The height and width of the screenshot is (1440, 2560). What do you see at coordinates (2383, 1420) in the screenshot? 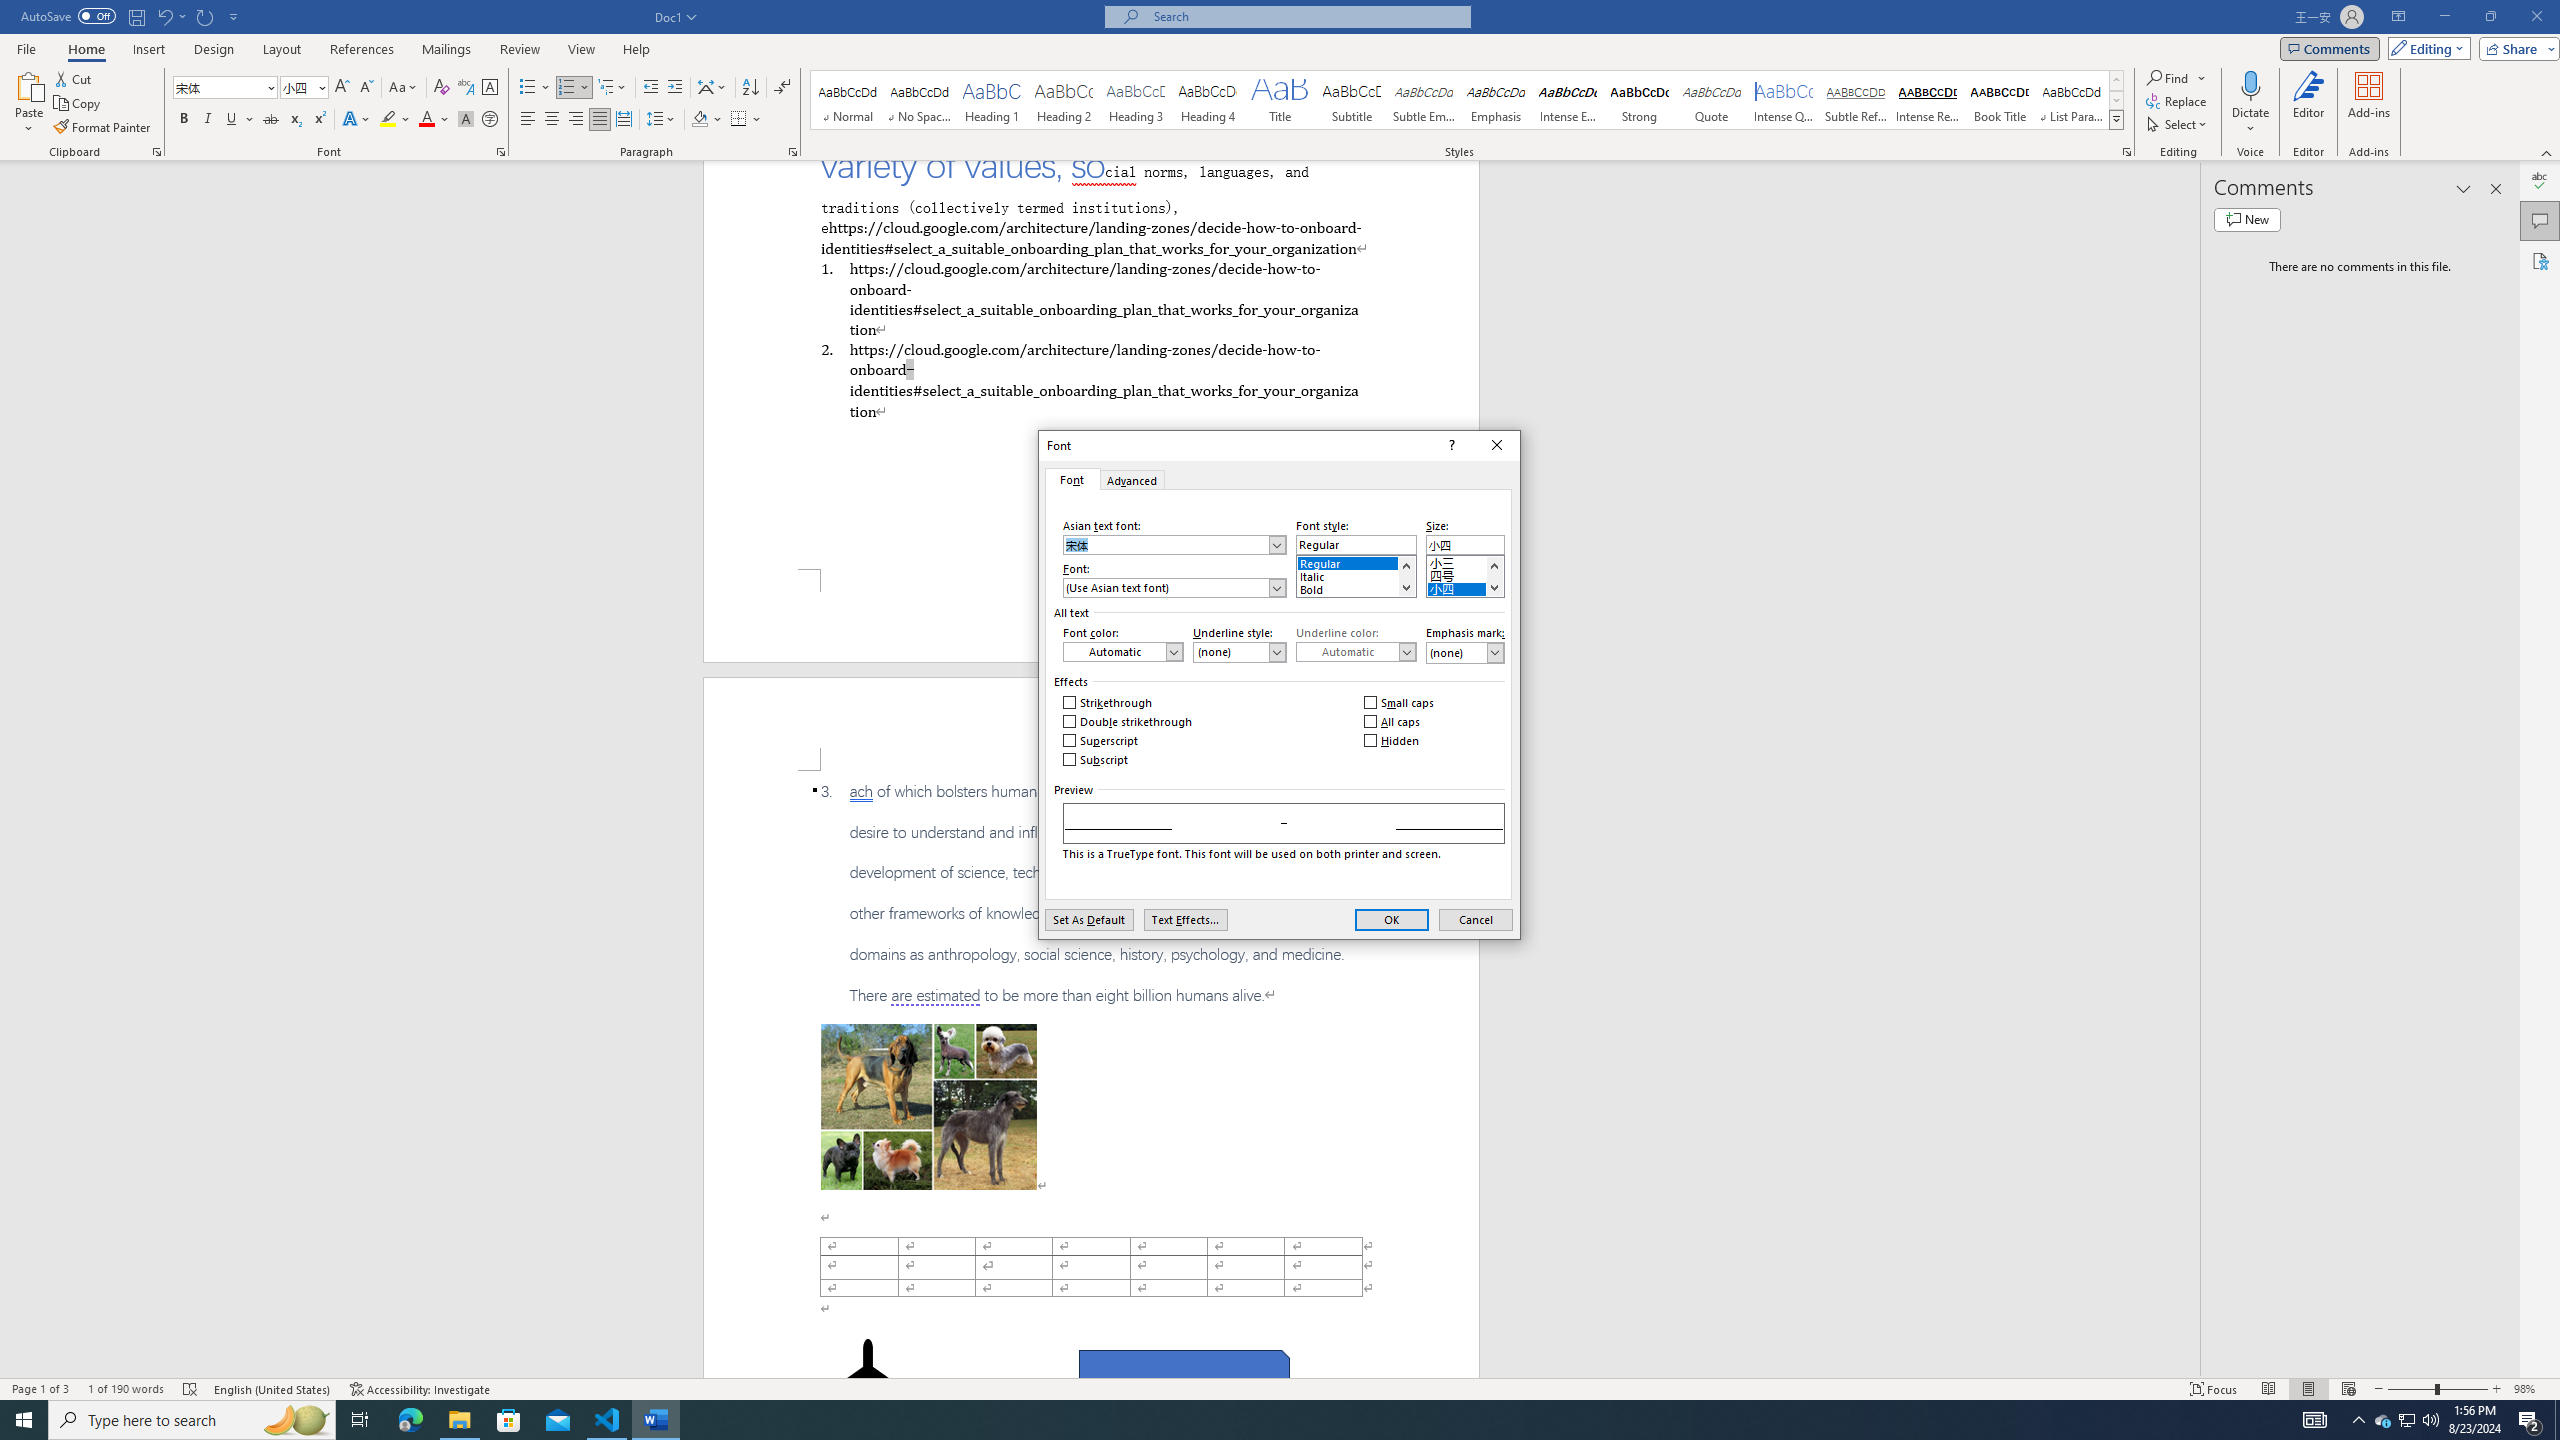
I see `Copy` at bounding box center [2383, 1420].